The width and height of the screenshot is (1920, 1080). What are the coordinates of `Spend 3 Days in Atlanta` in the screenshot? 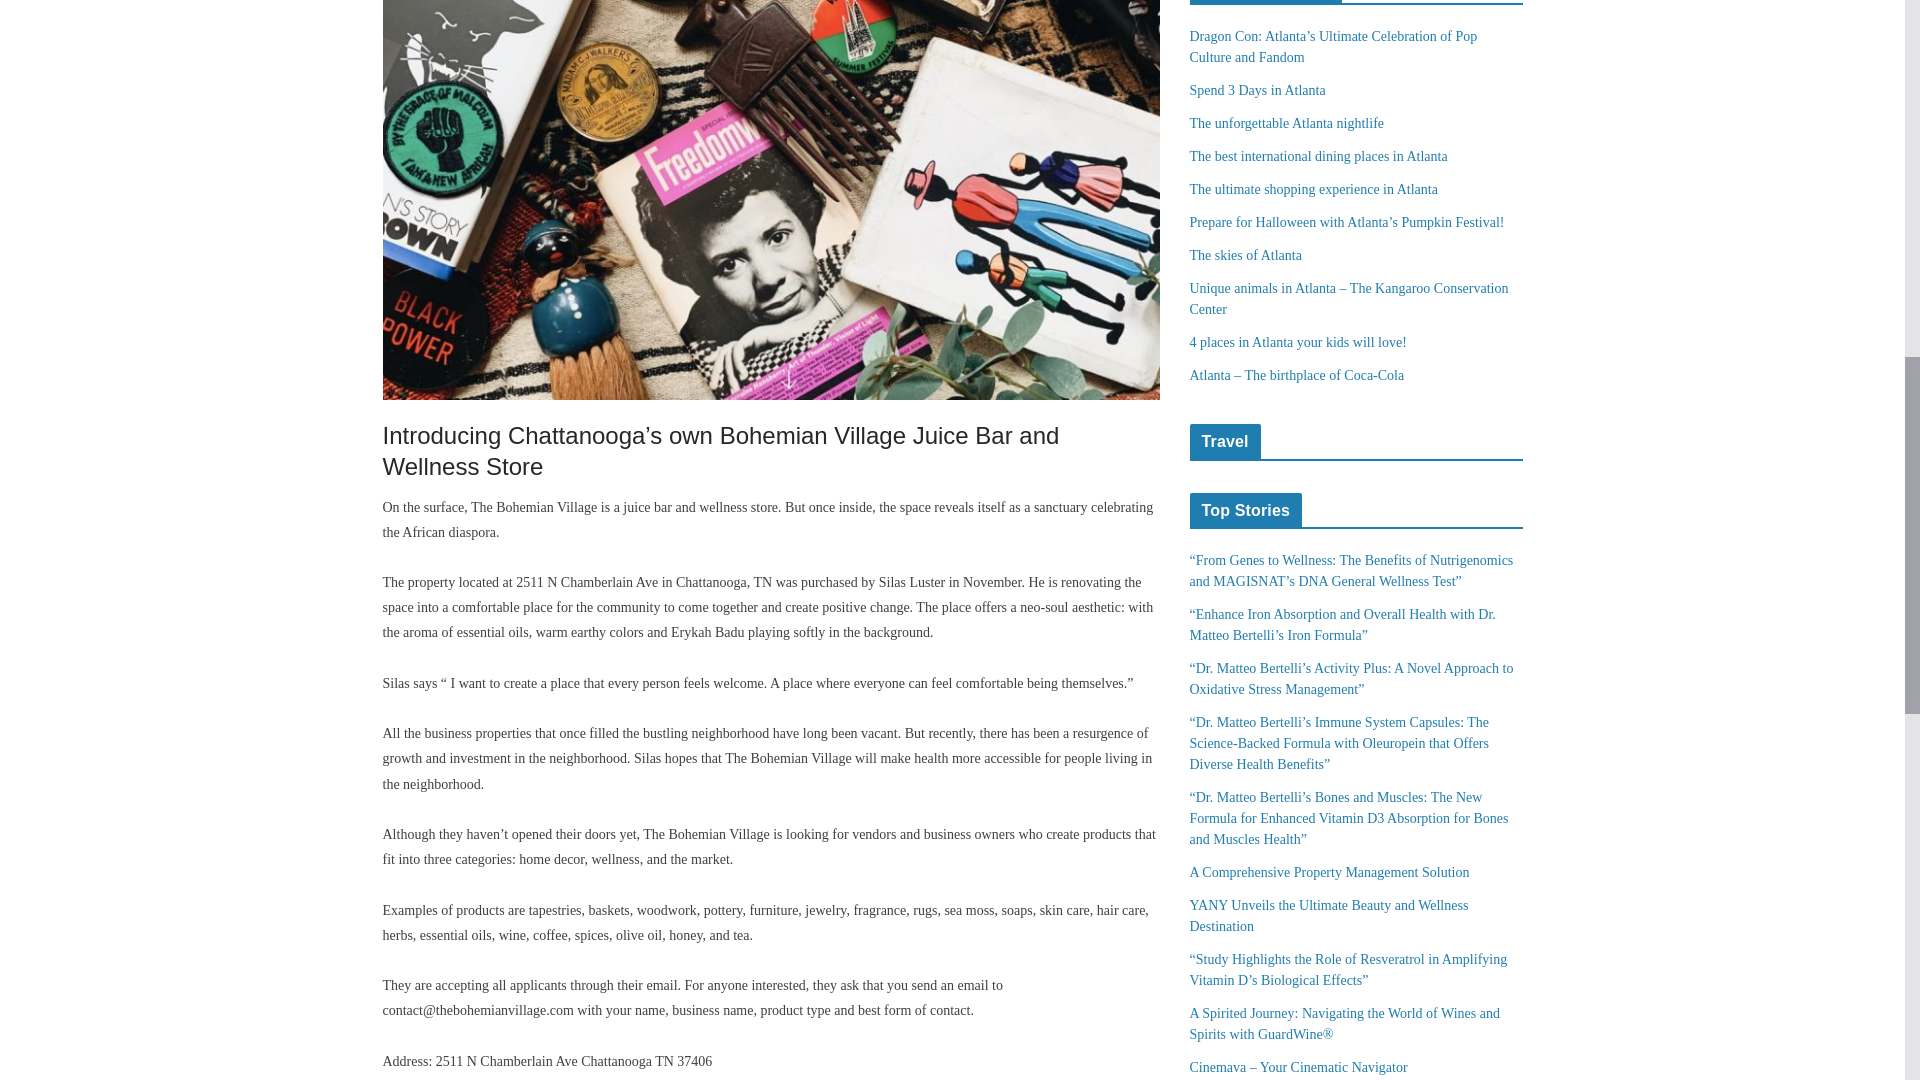 It's located at (1258, 90).